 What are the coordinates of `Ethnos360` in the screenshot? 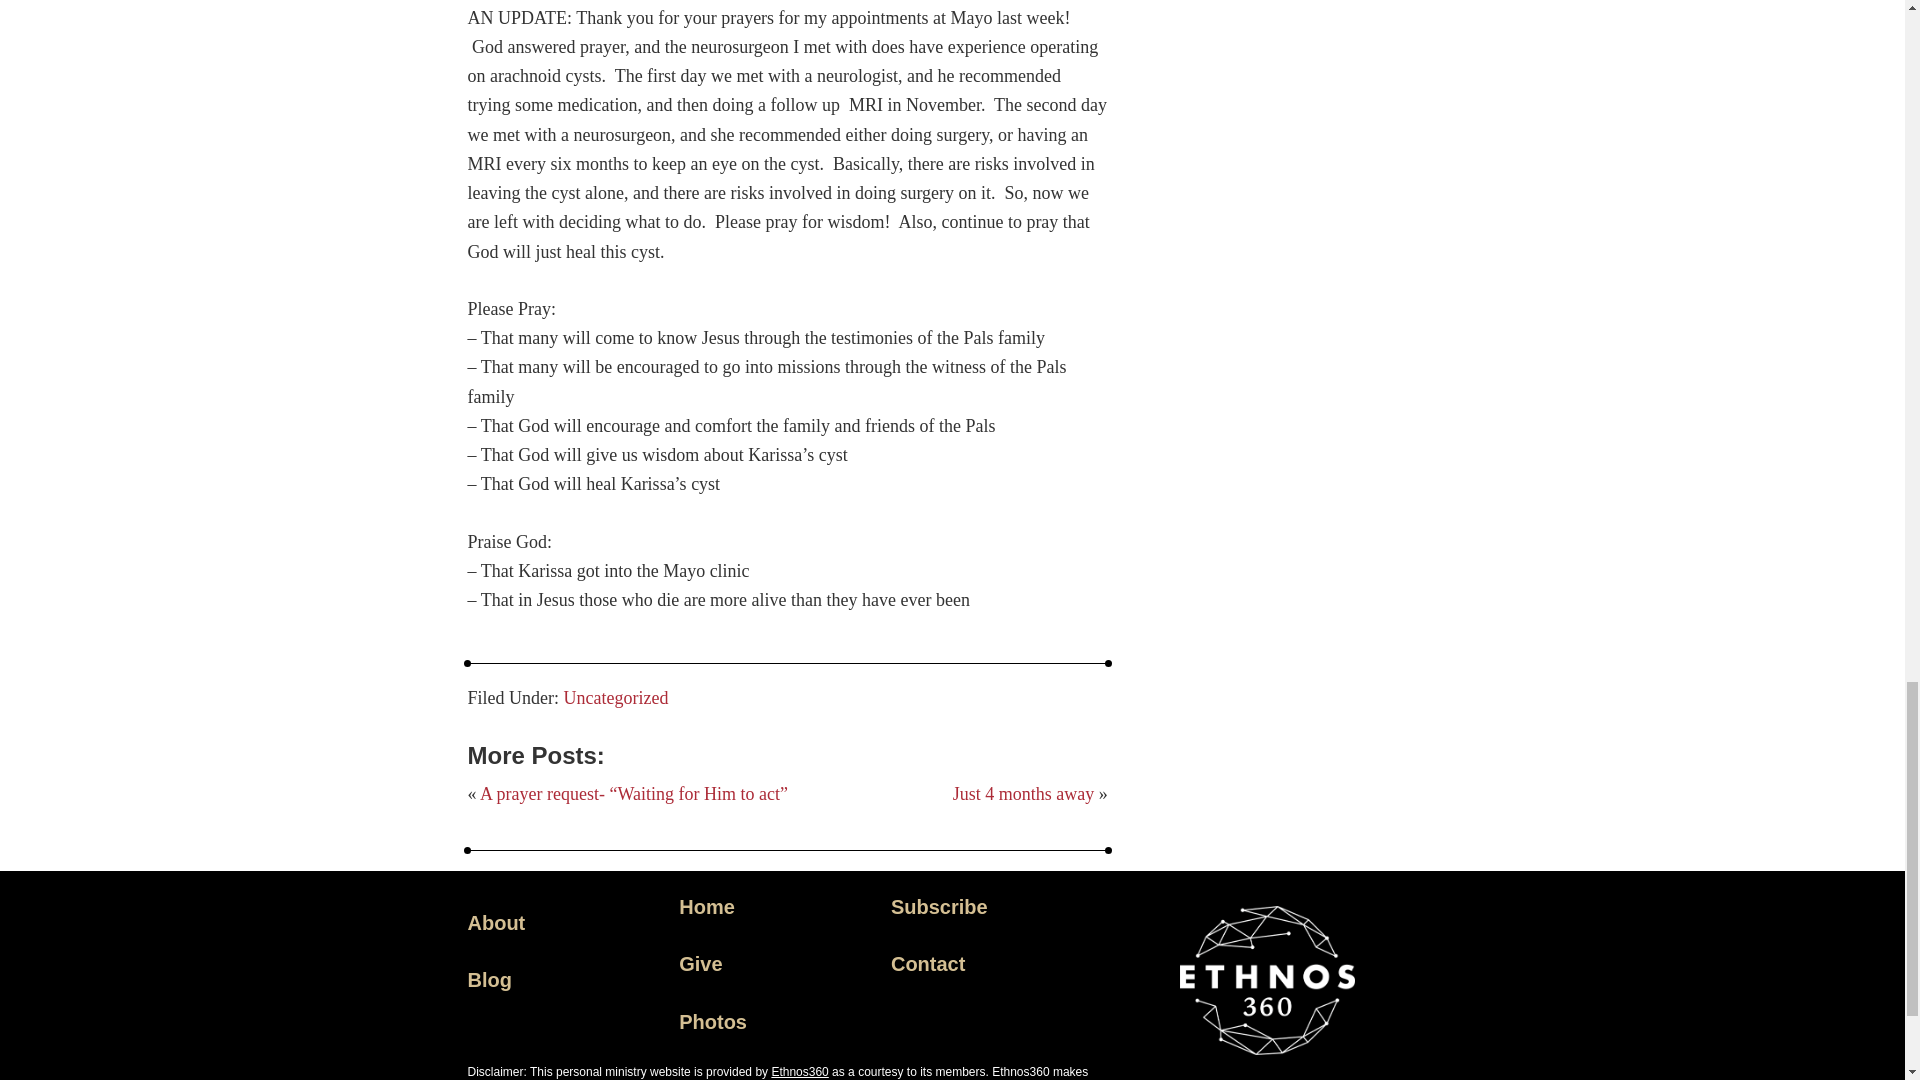 It's located at (799, 1071).